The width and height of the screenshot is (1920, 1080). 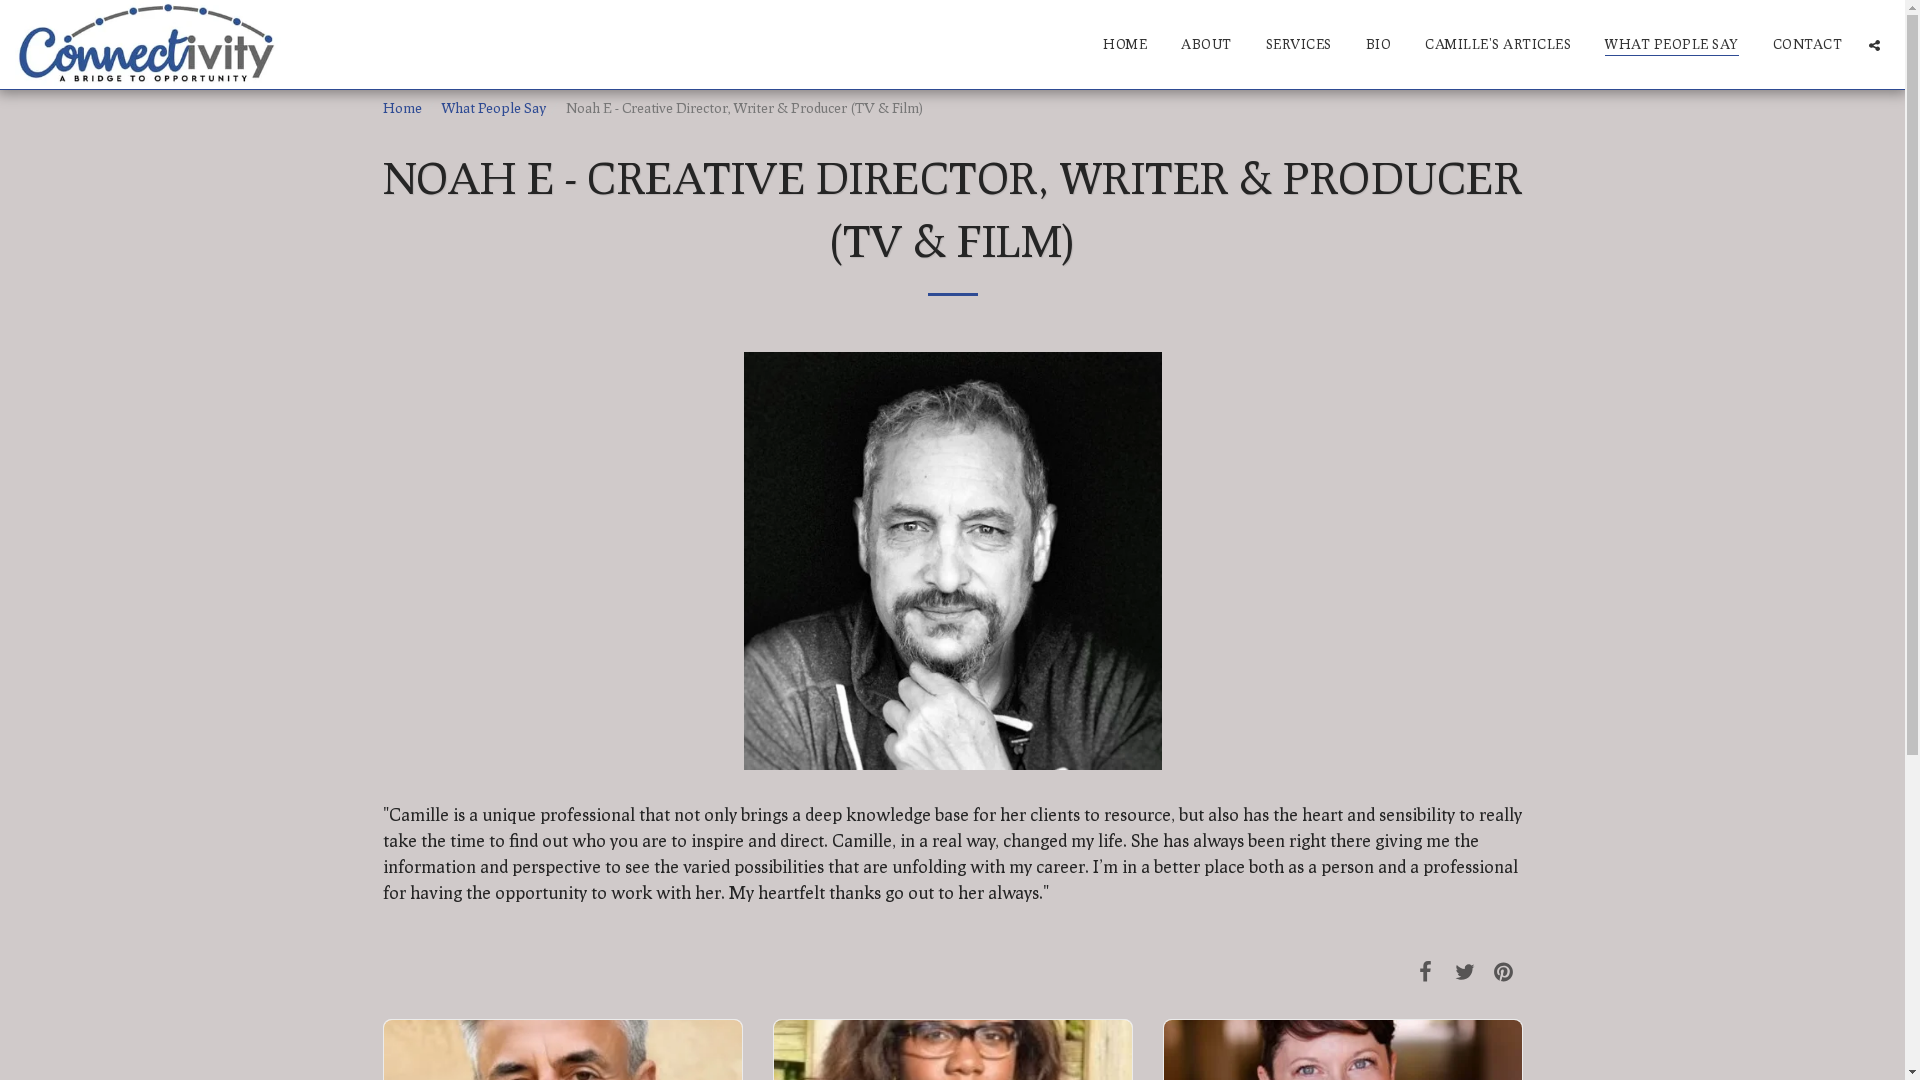 I want to click on  , so click(x=1504, y=971).